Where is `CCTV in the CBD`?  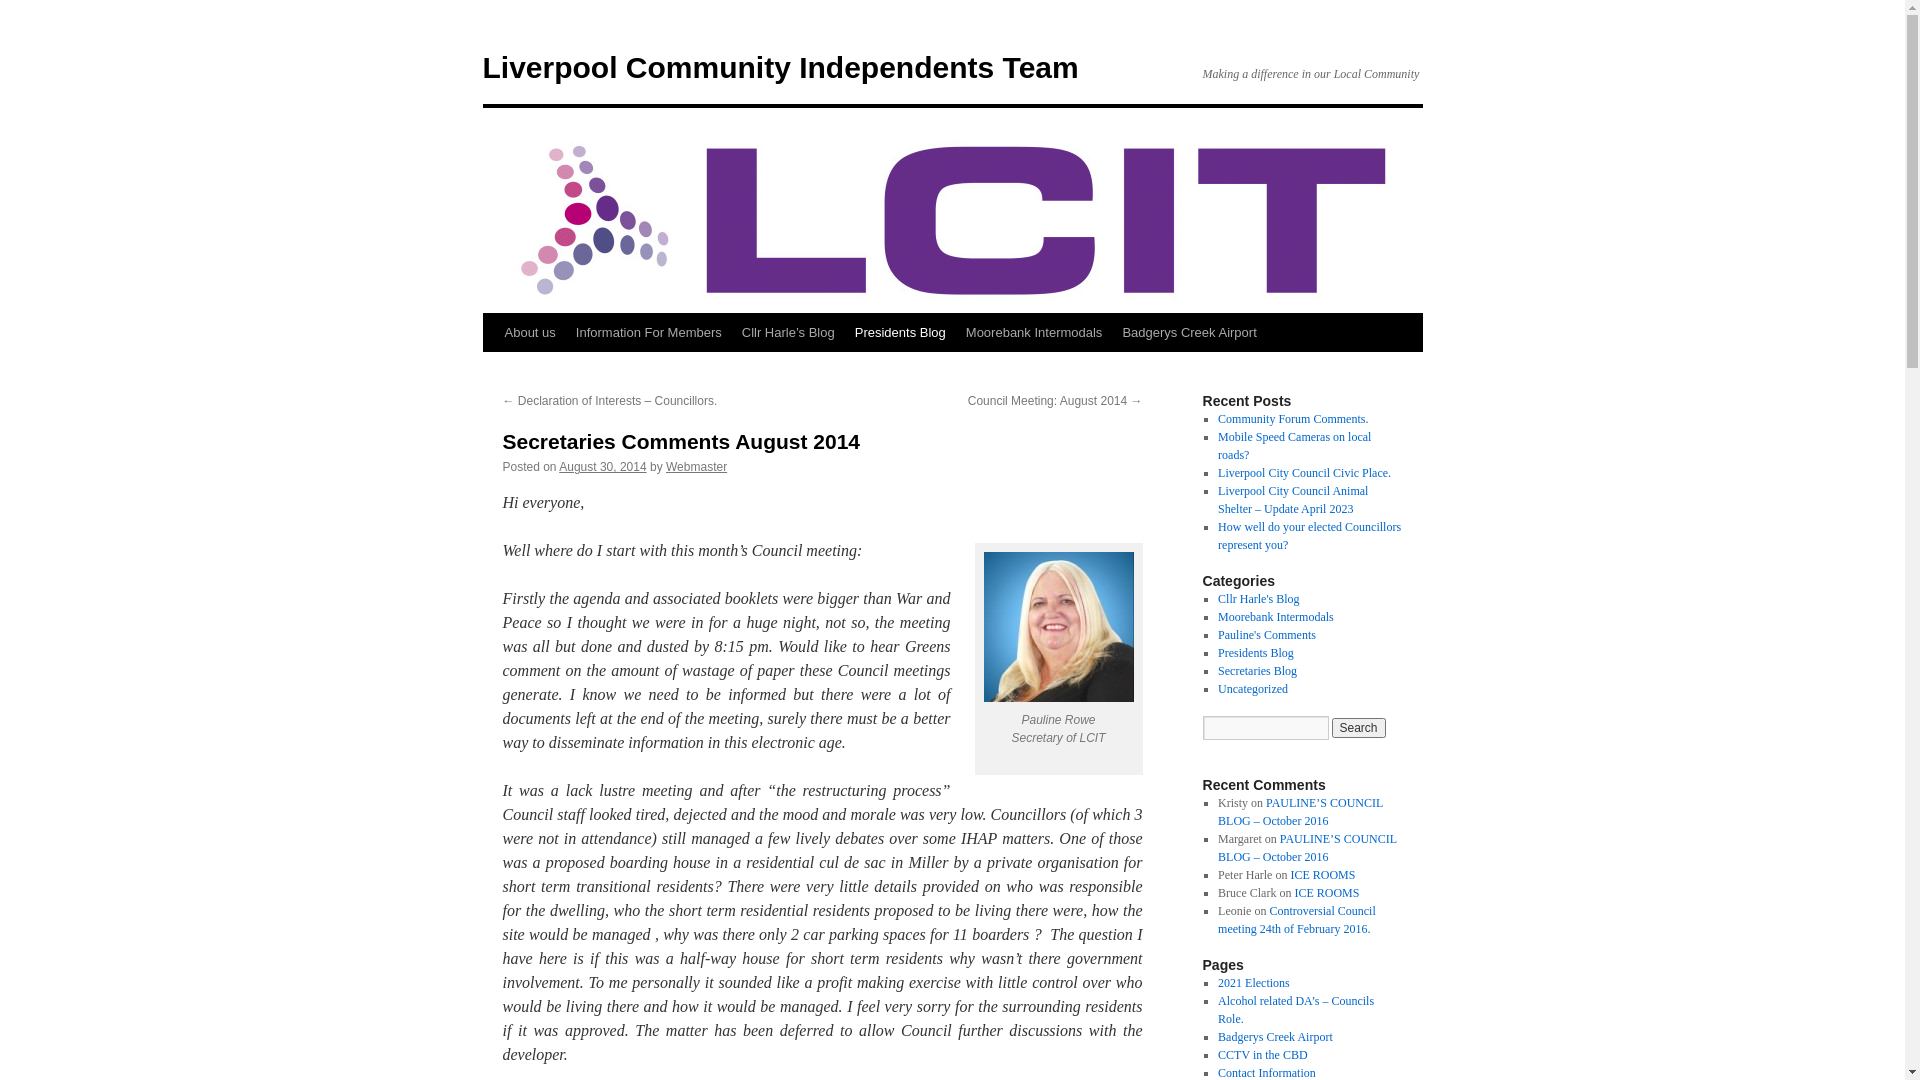
CCTV in the CBD is located at coordinates (1262, 1055).